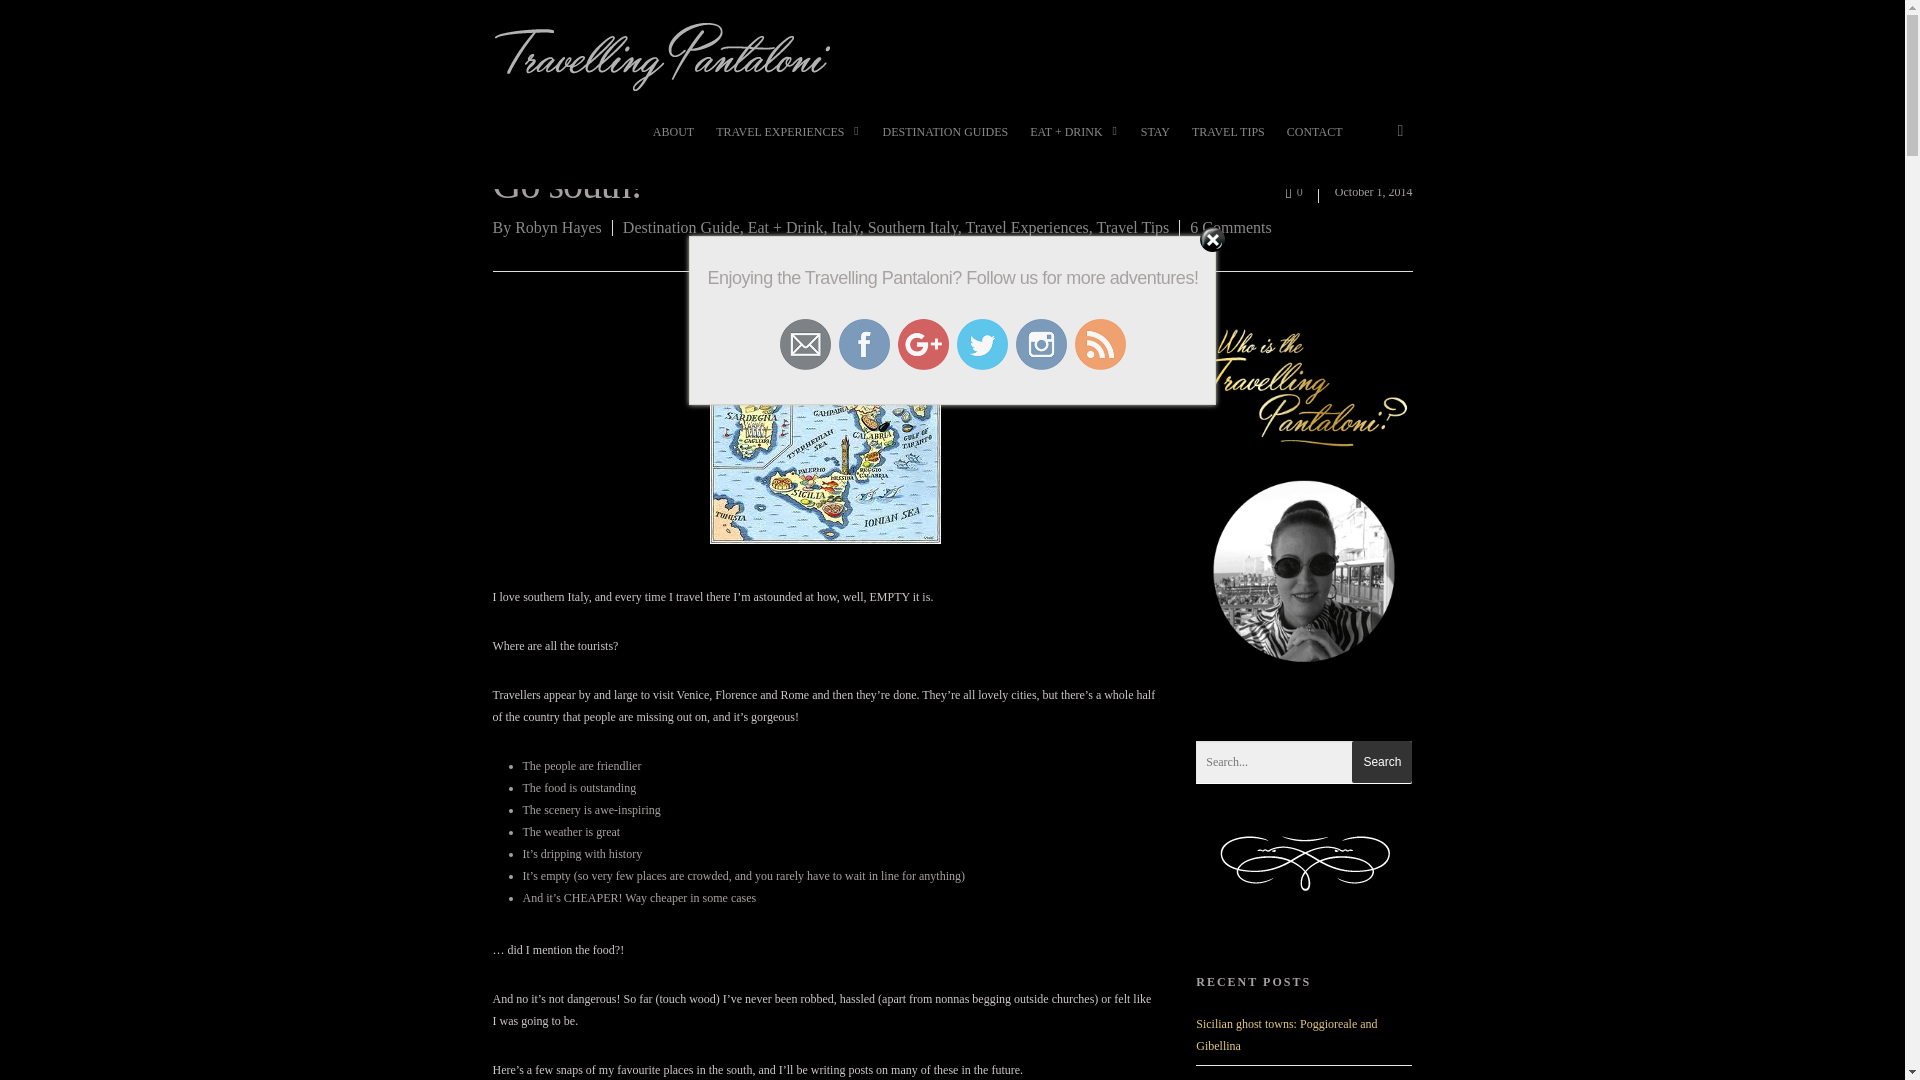  I want to click on STAY, so click(1155, 142).